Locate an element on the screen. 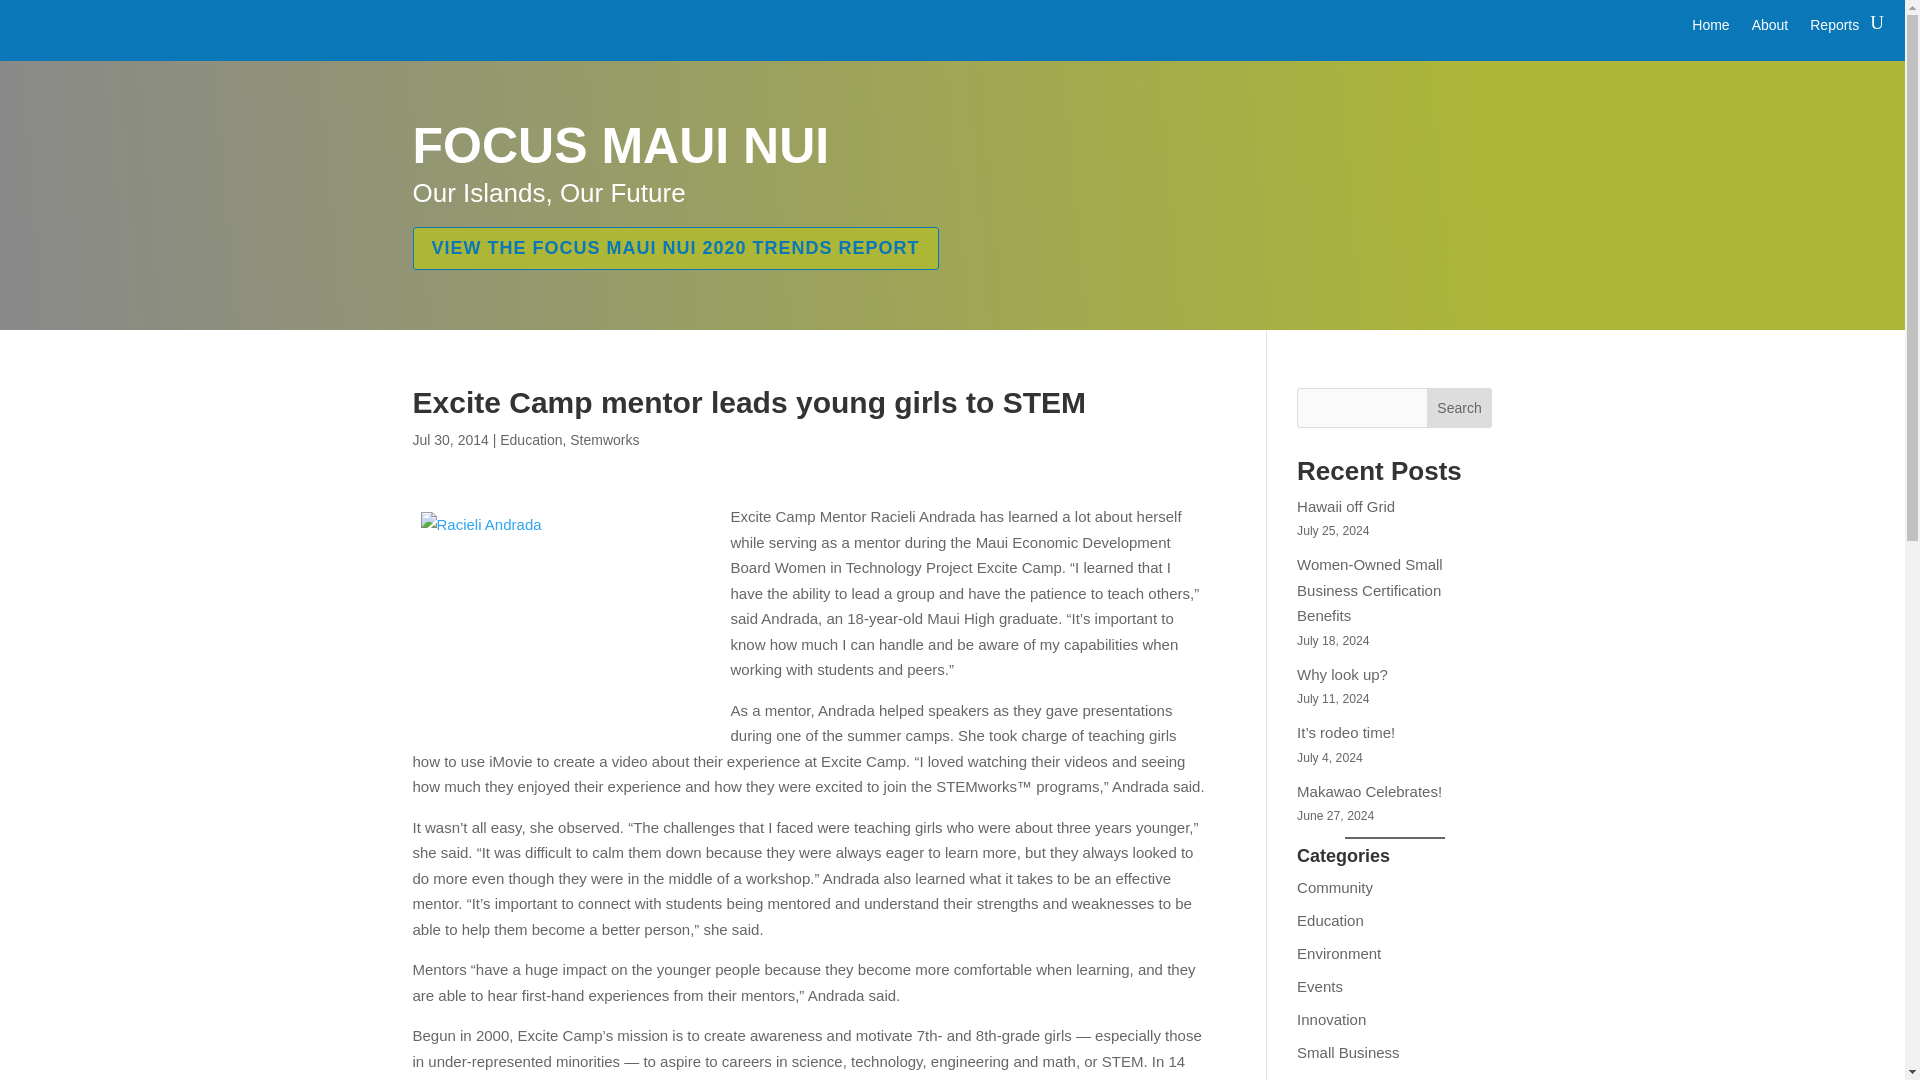 This screenshot has height=1080, width=1920. Education is located at coordinates (530, 440).